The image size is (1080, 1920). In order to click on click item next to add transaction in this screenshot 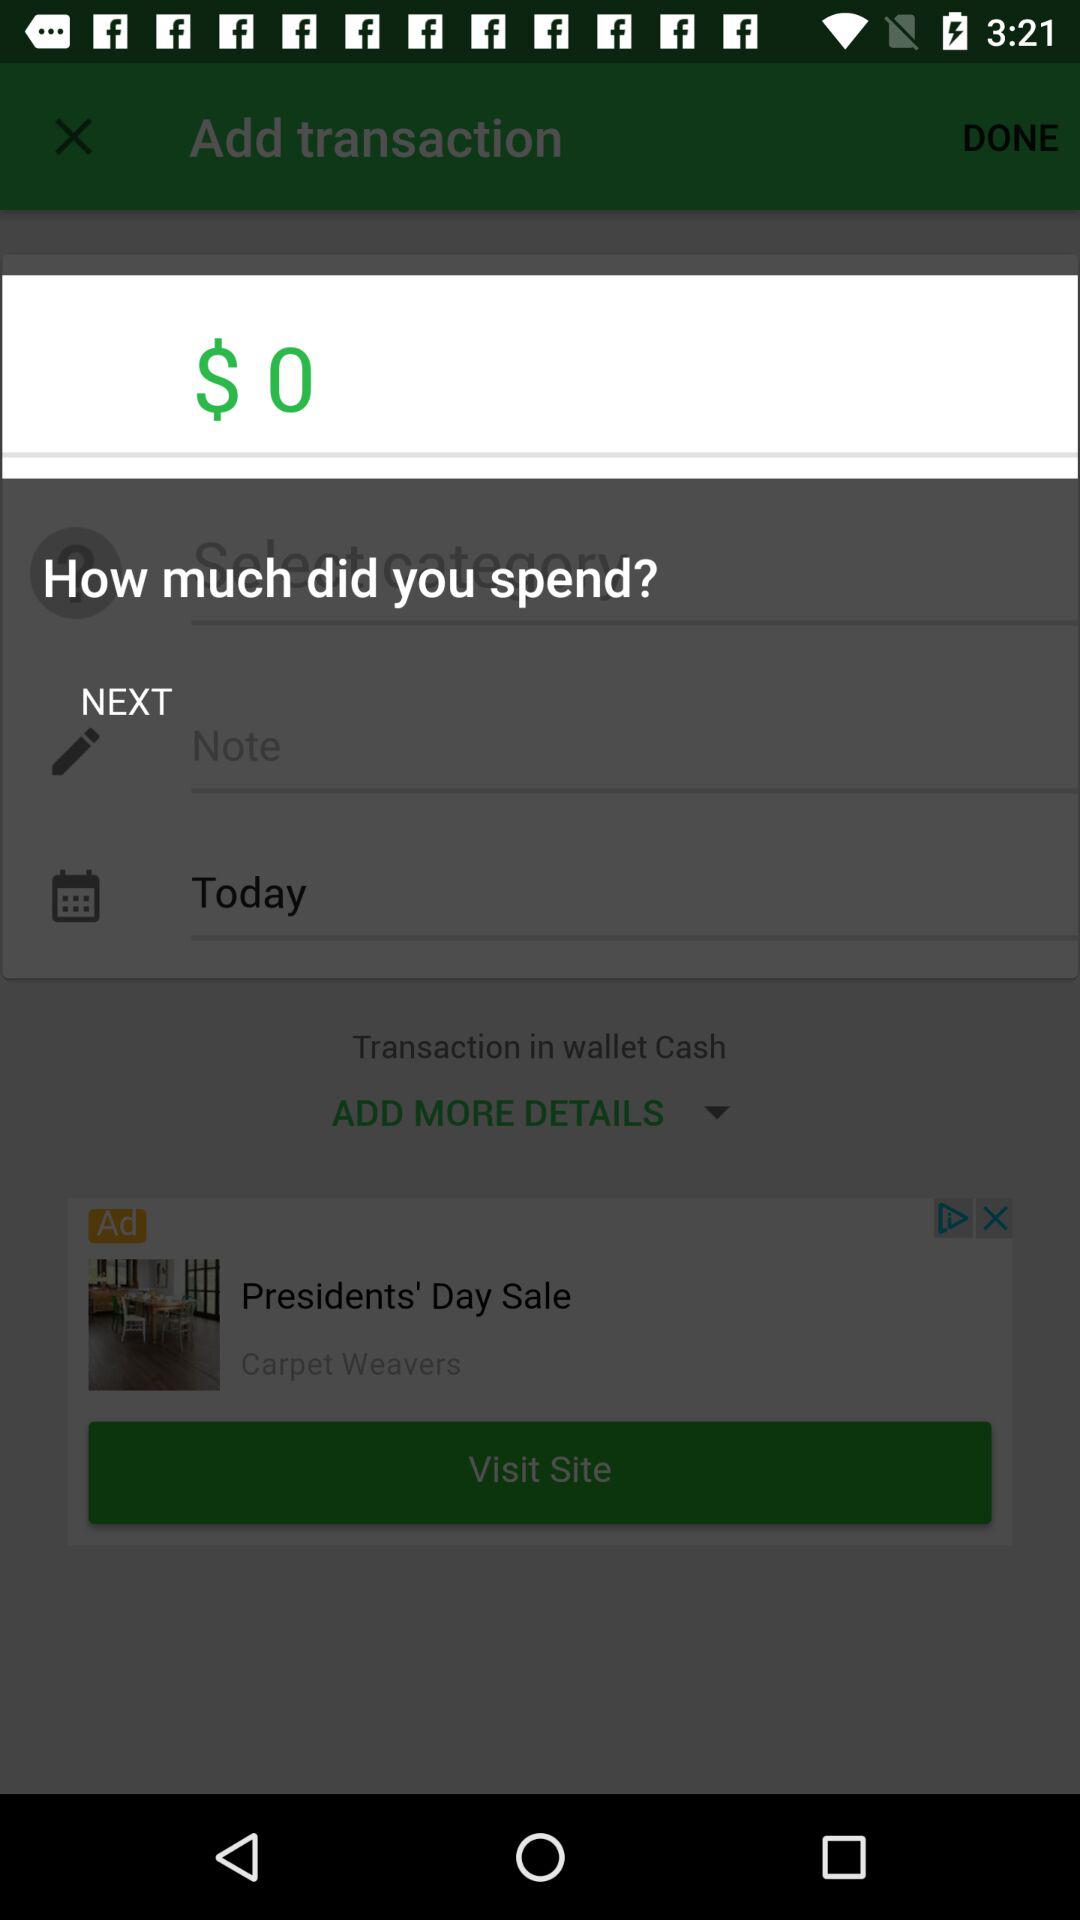, I will do `click(73, 136)`.